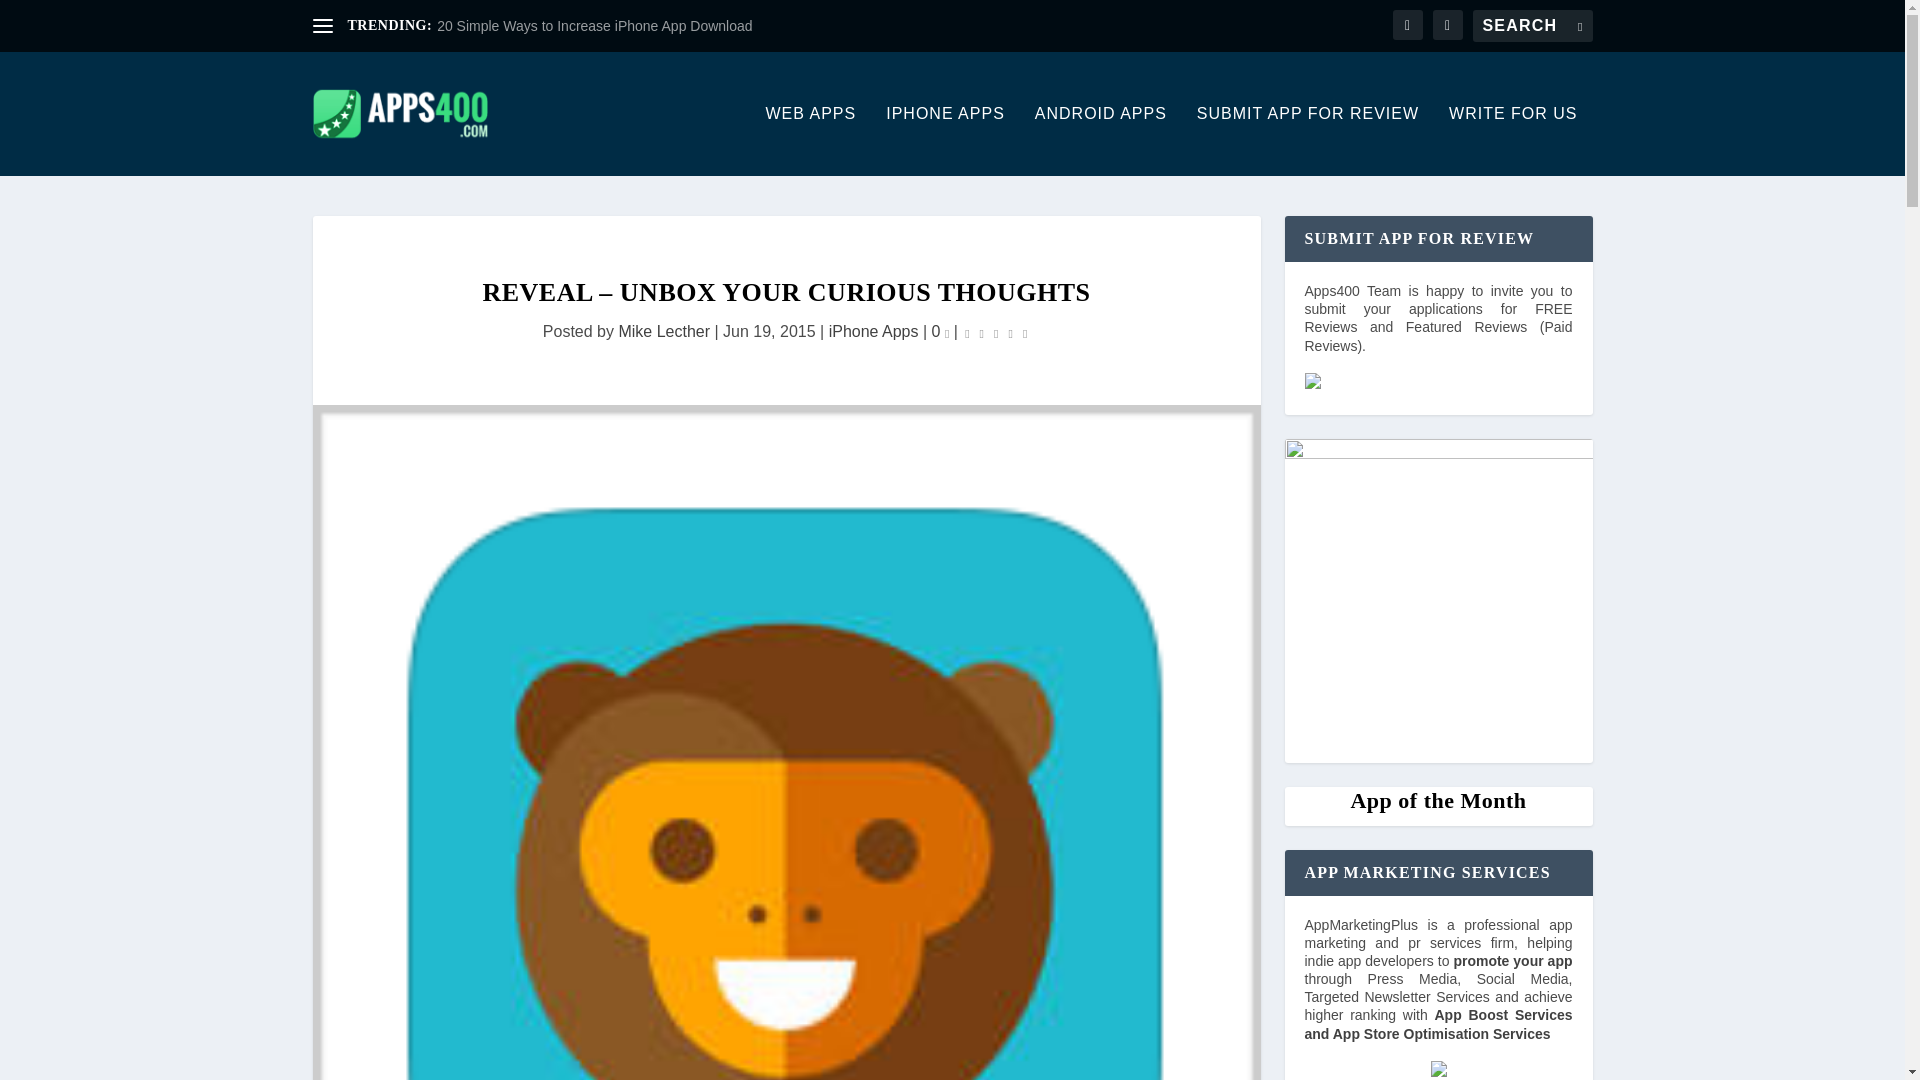  I want to click on WRITE FOR US, so click(1512, 140).